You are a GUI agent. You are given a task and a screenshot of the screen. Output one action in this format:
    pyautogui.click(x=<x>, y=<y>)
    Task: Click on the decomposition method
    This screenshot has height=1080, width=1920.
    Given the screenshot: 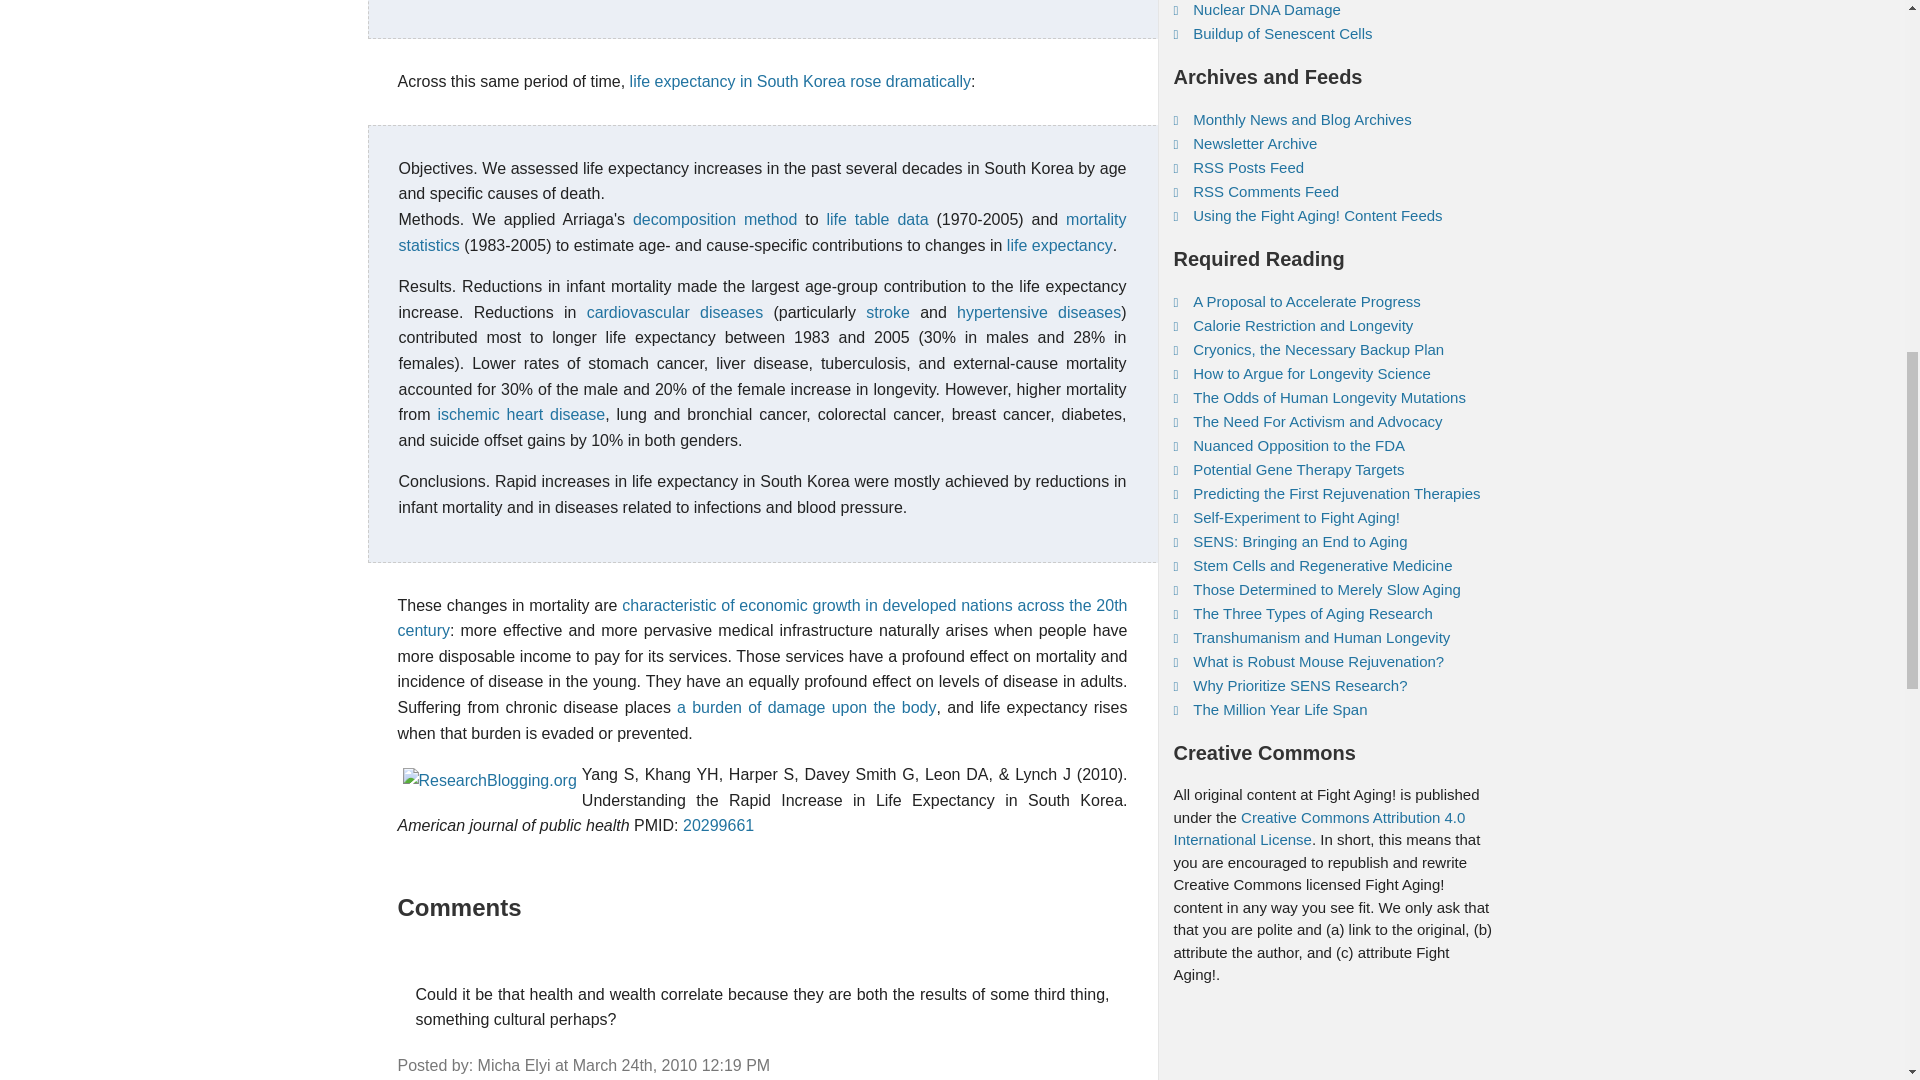 What is the action you would take?
    pyautogui.click(x=714, y=218)
    